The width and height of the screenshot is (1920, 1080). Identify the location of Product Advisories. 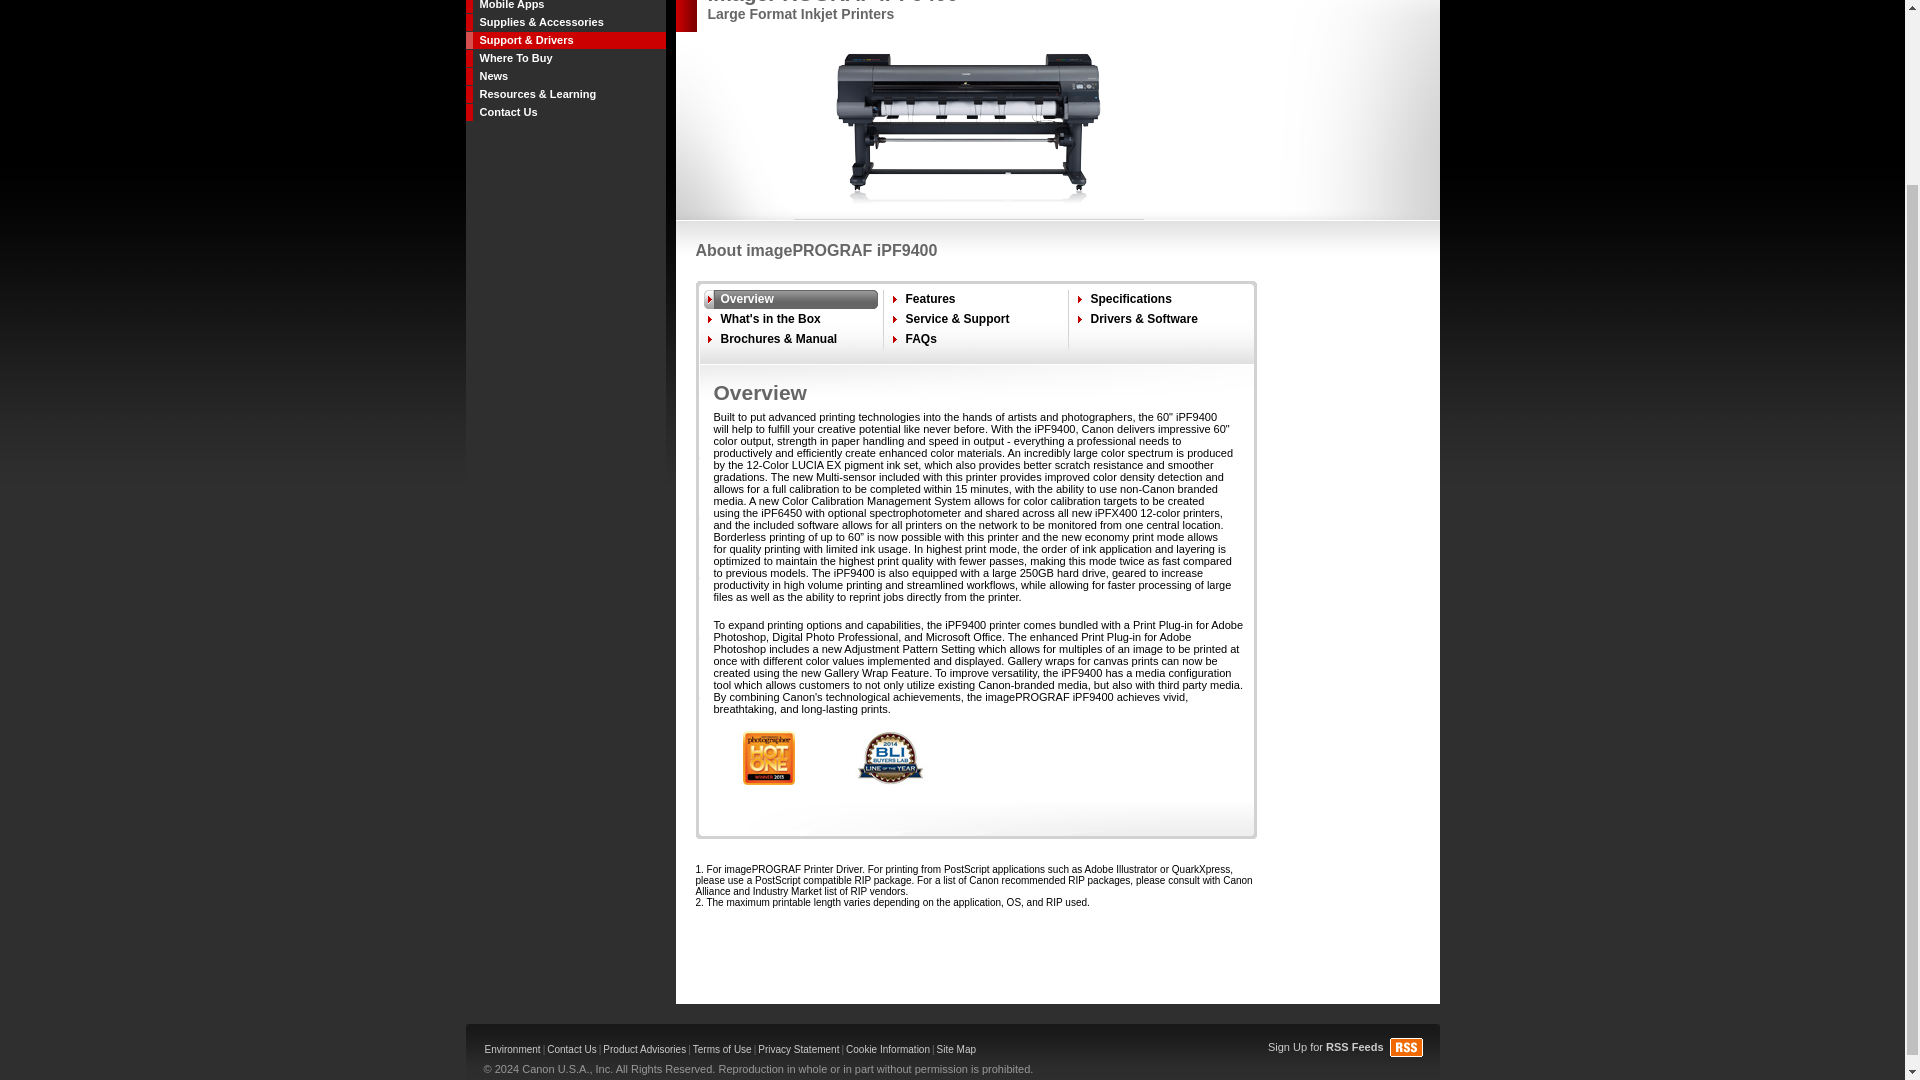
(644, 1050).